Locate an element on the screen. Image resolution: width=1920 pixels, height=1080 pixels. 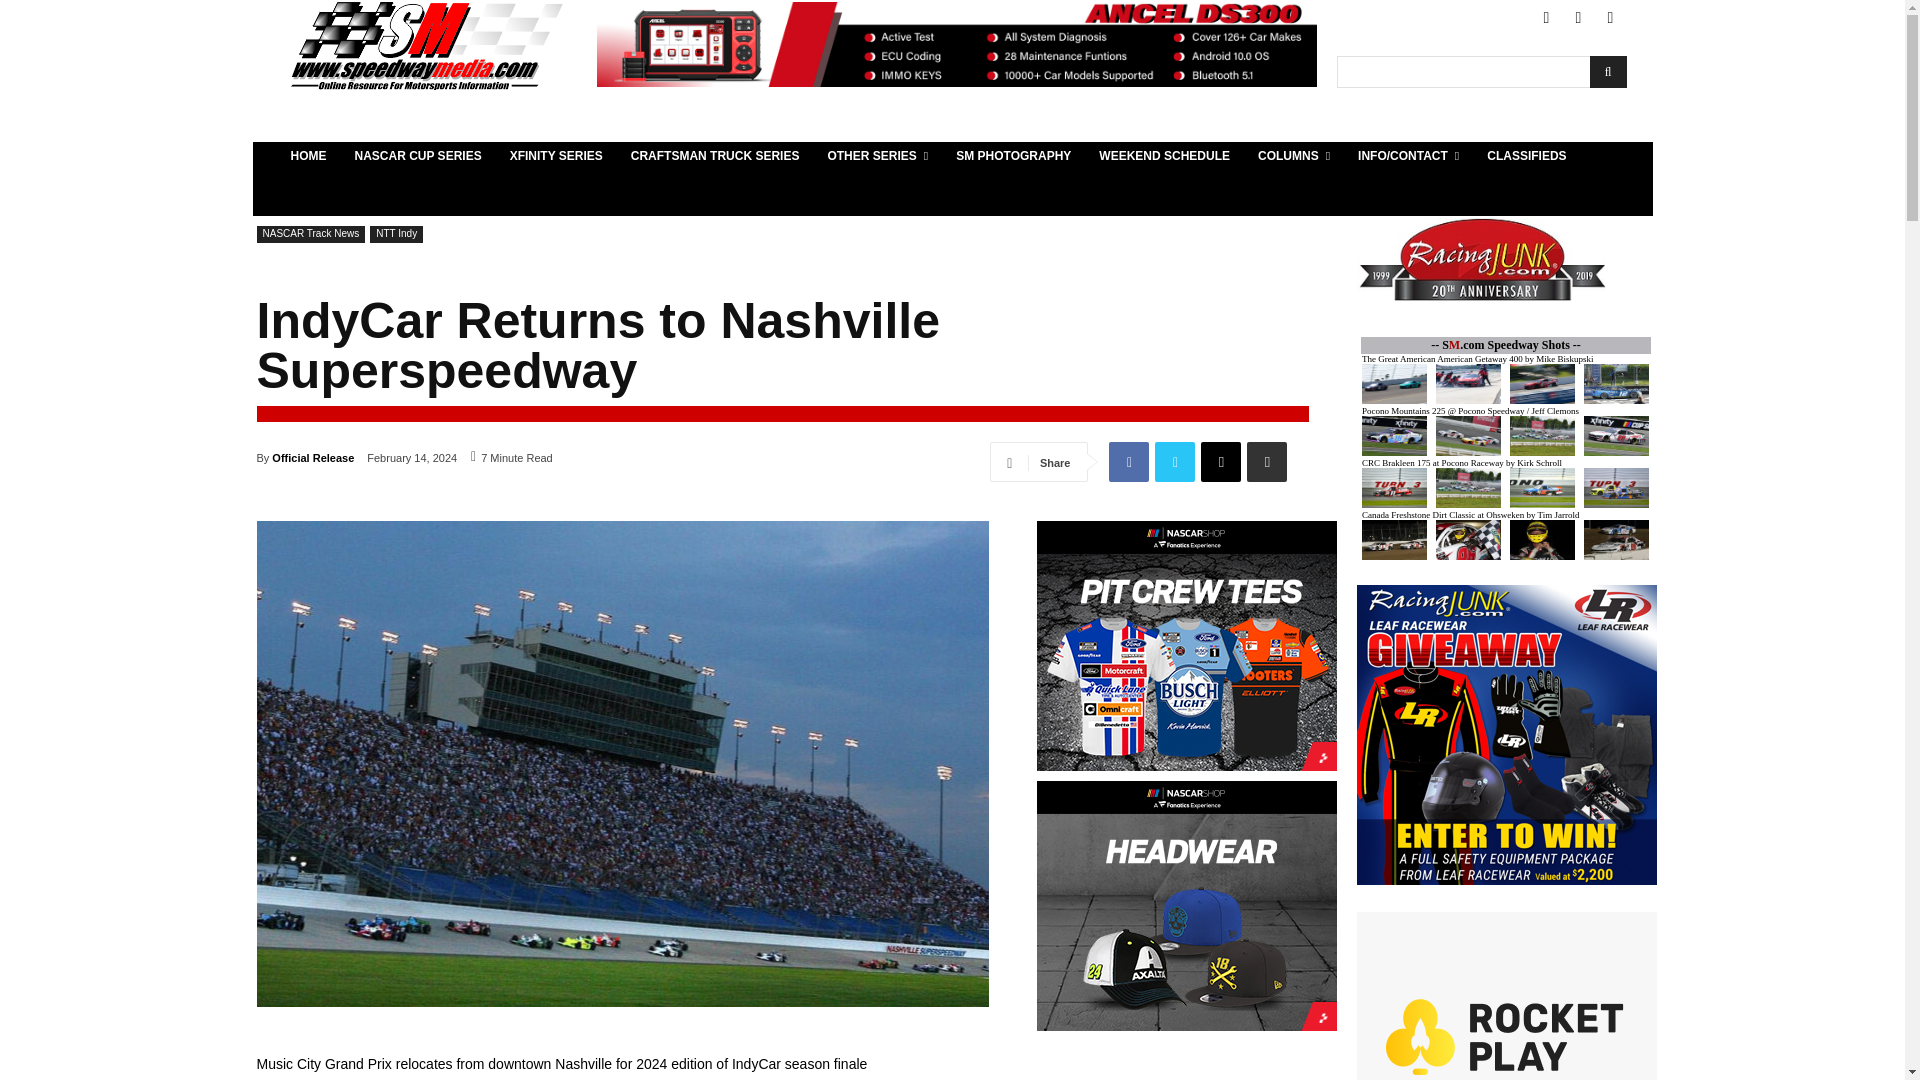
Twitter is located at coordinates (1578, 18).